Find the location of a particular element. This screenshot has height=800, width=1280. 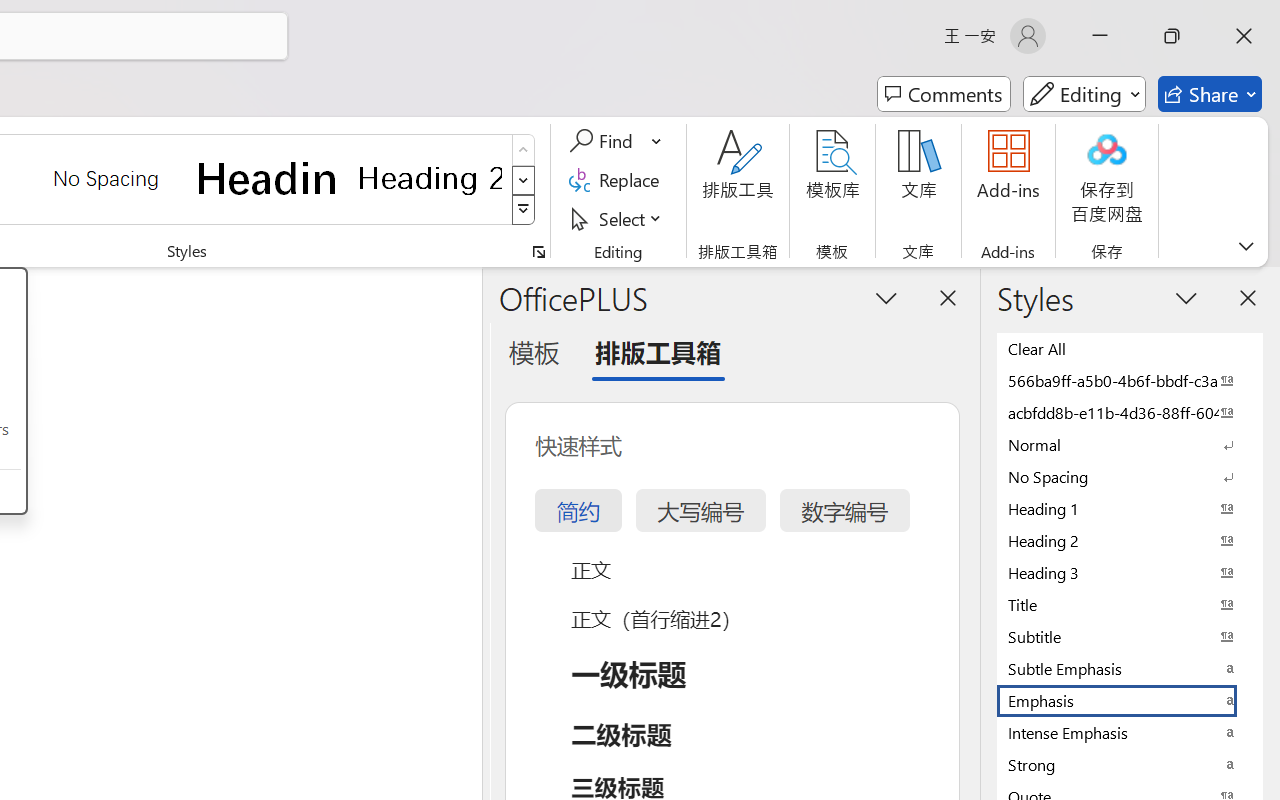

Normal is located at coordinates (1130, 444).